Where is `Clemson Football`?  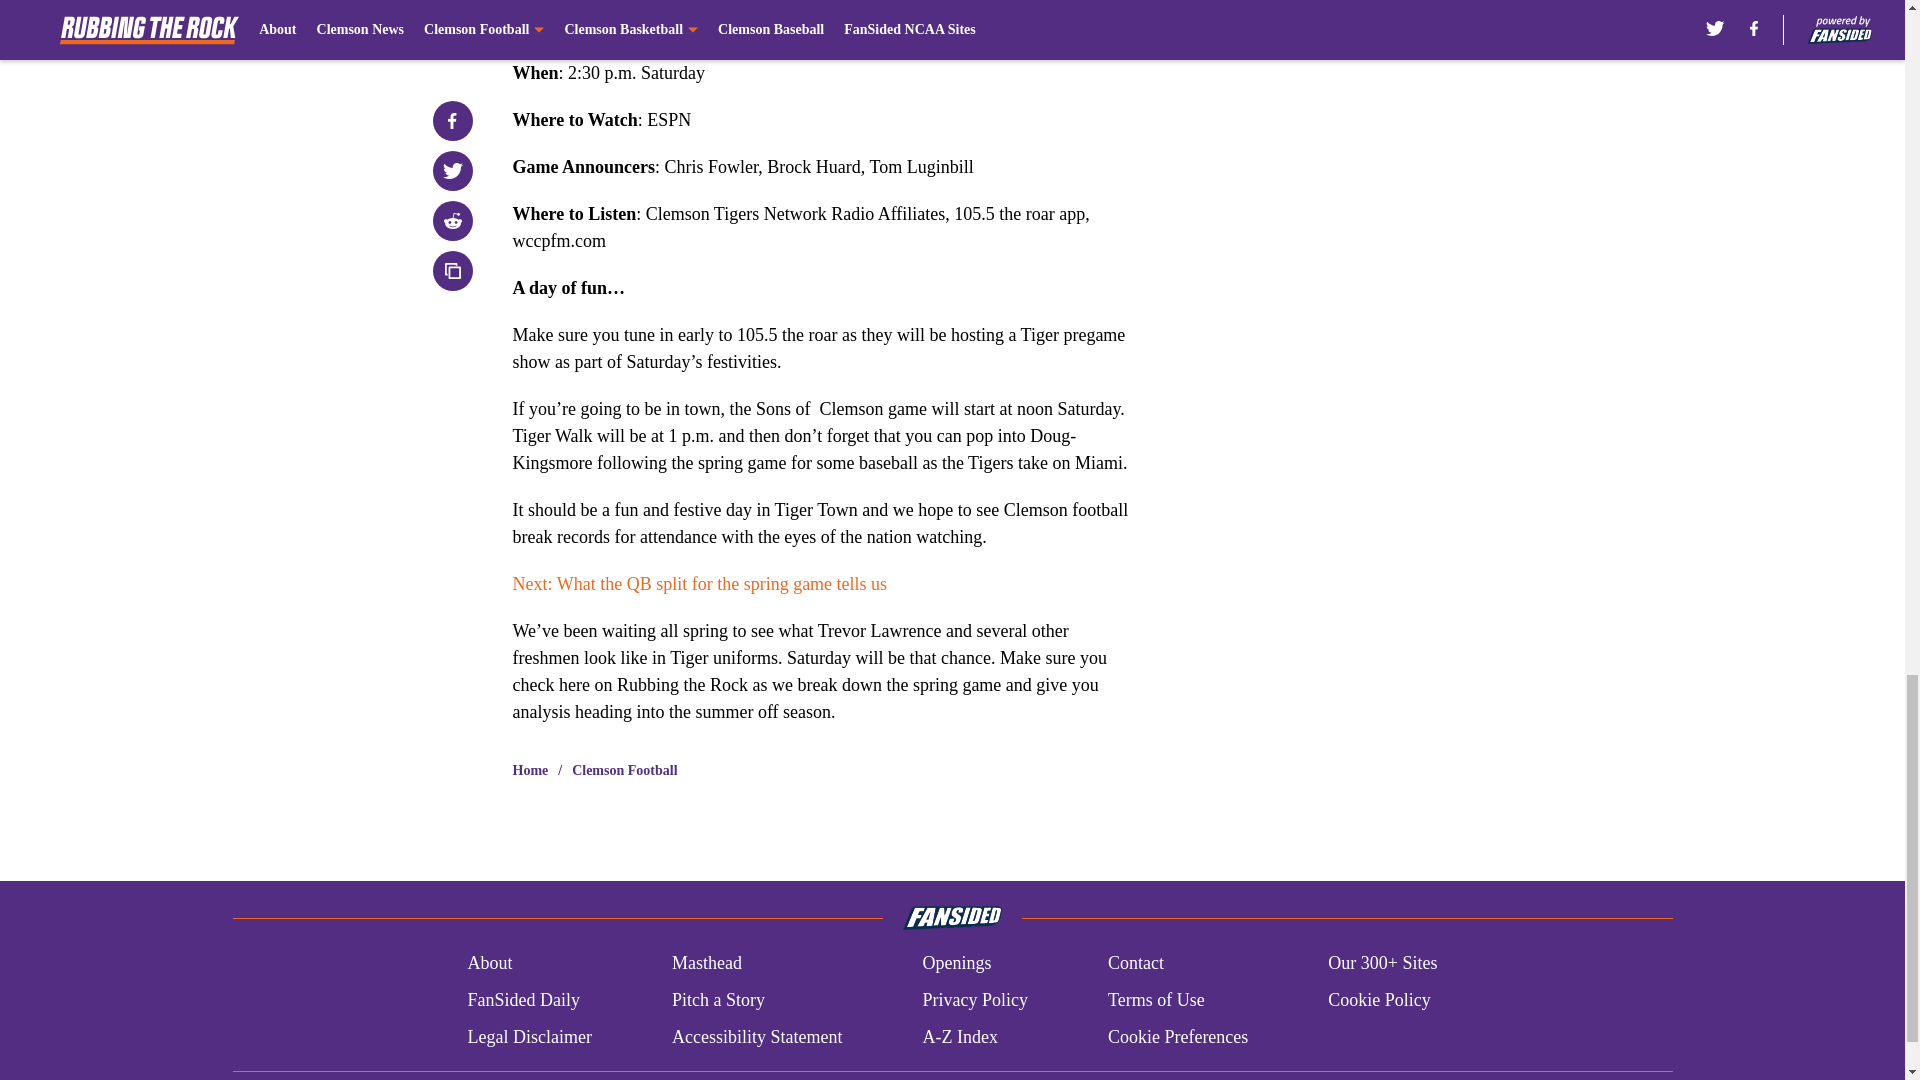 Clemson Football is located at coordinates (624, 770).